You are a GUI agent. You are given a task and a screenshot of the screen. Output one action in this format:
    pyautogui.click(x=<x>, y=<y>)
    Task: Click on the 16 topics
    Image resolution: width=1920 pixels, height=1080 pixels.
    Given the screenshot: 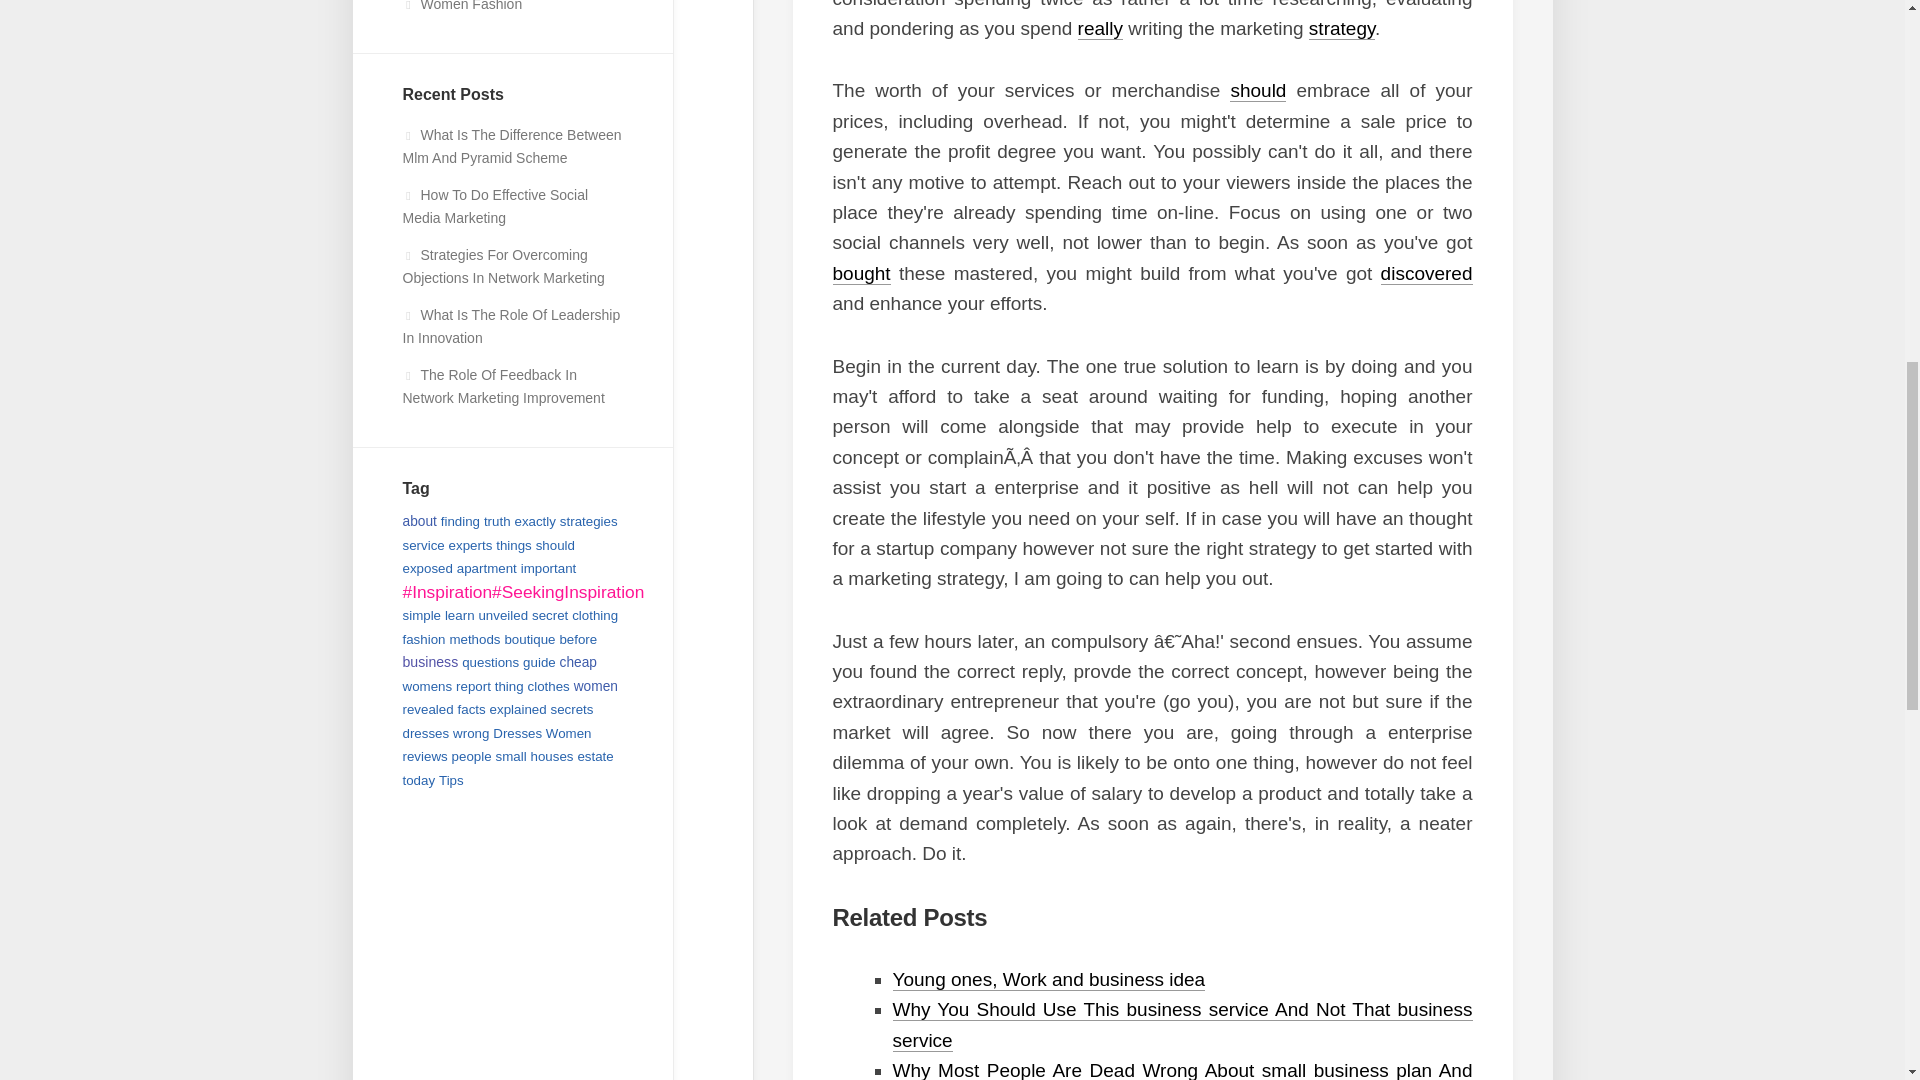 What is the action you would take?
    pyautogui.click(x=460, y=616)
    